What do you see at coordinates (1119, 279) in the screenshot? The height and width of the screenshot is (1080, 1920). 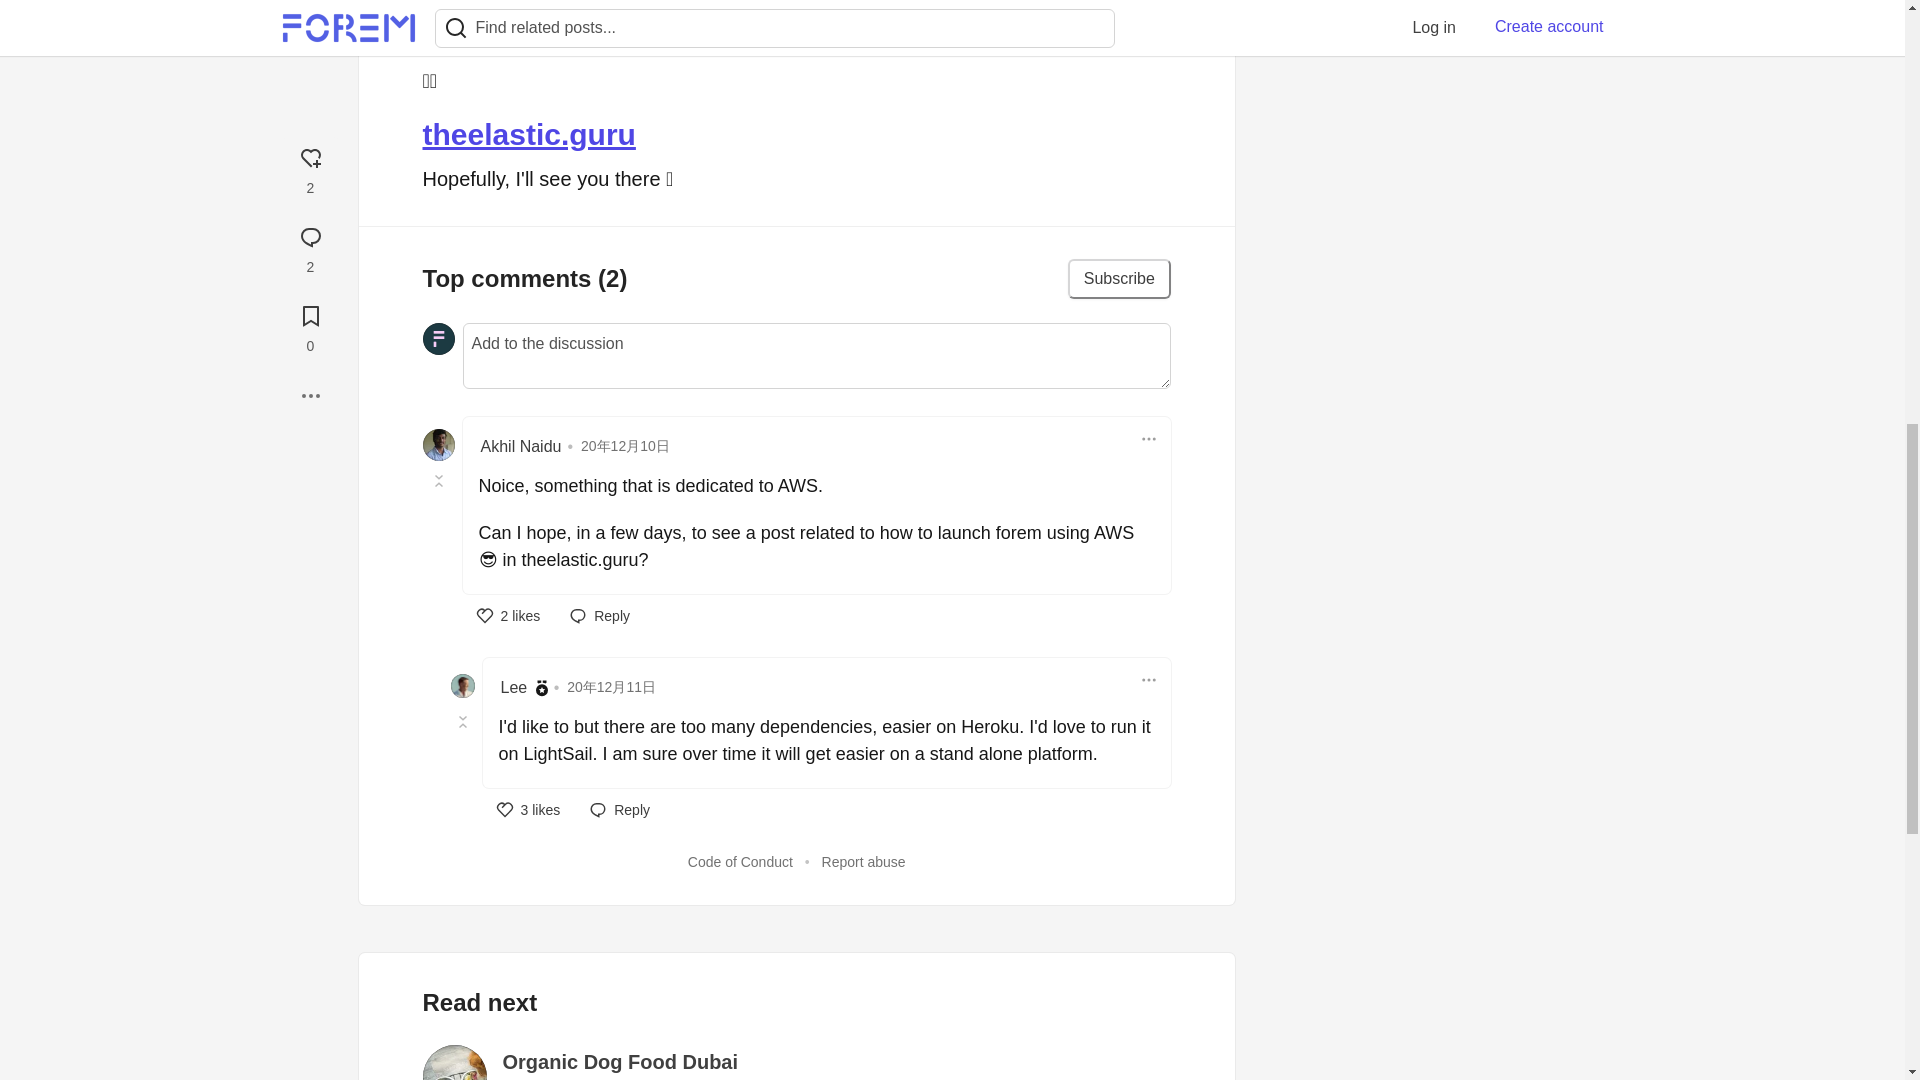 I see `Subscribe` at bounding box center [1119, 279].